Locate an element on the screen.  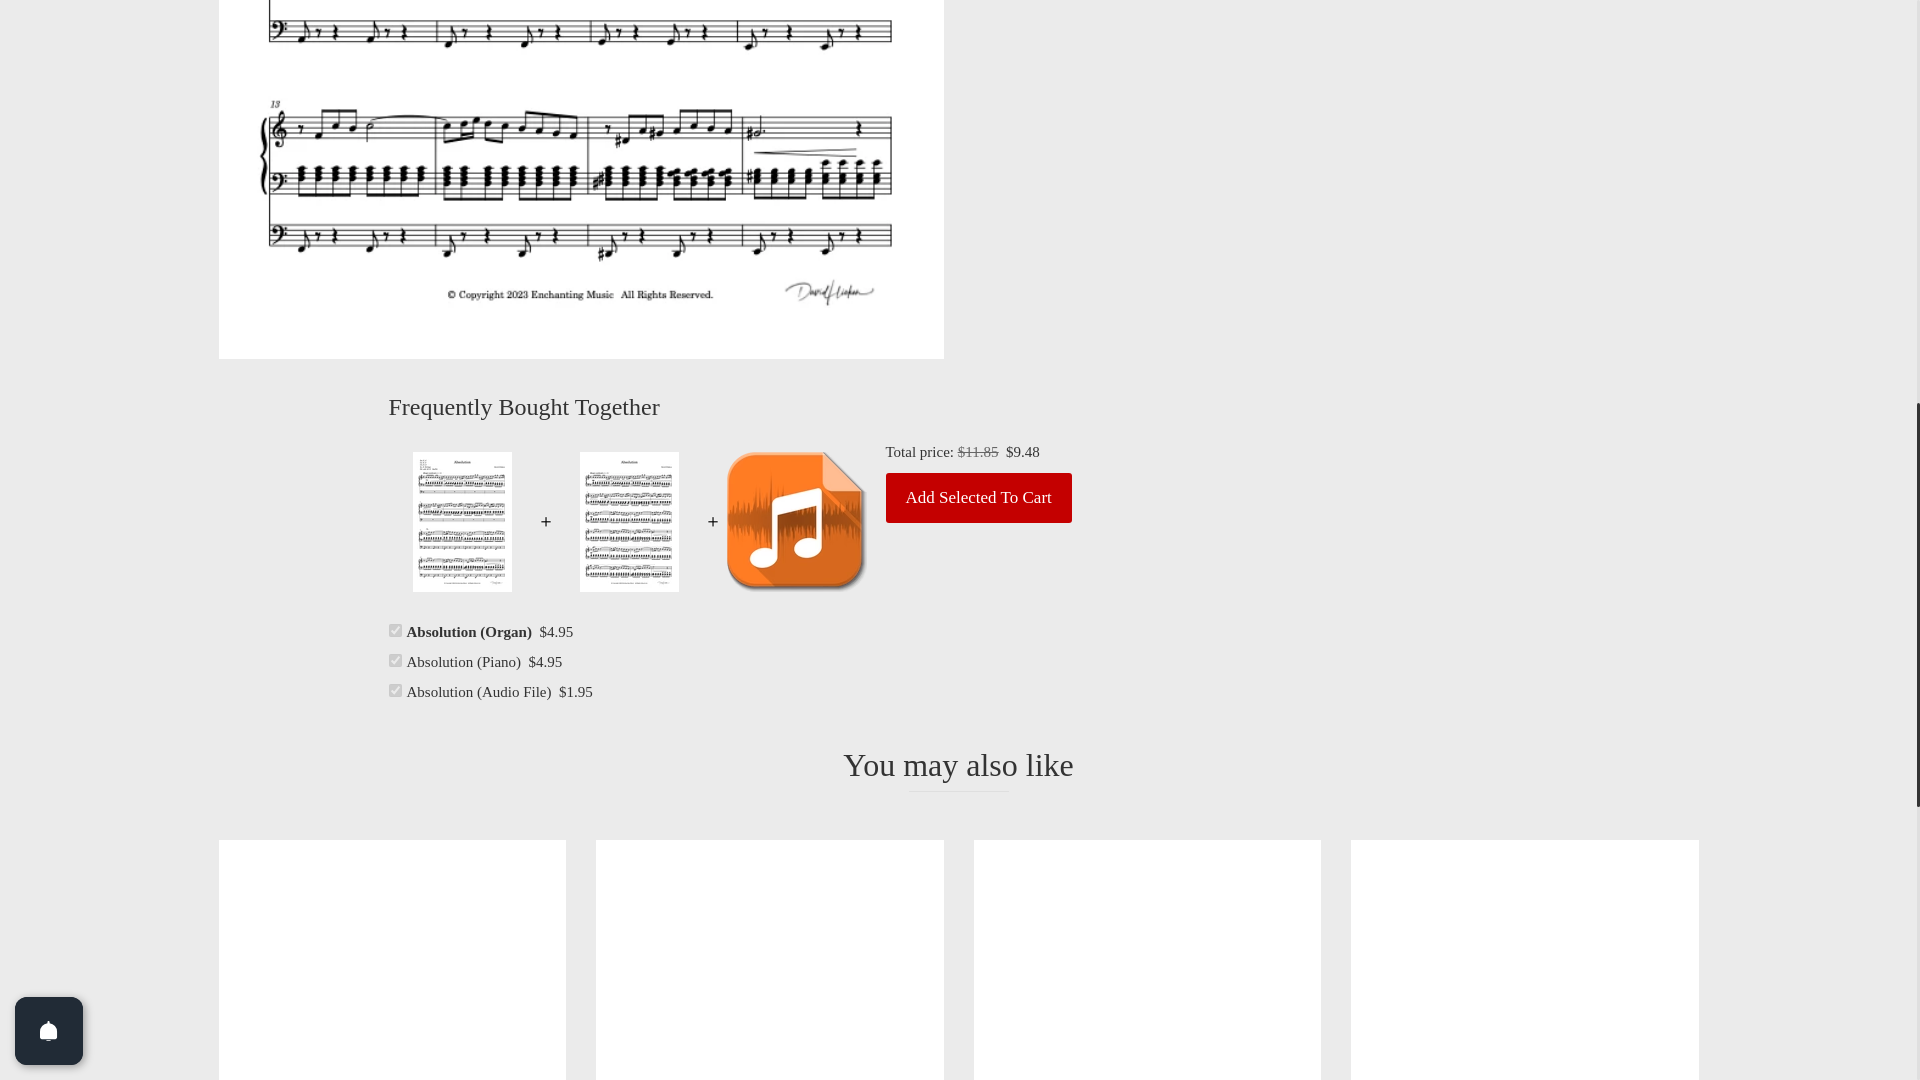
on is located at coordinates (394, 630).